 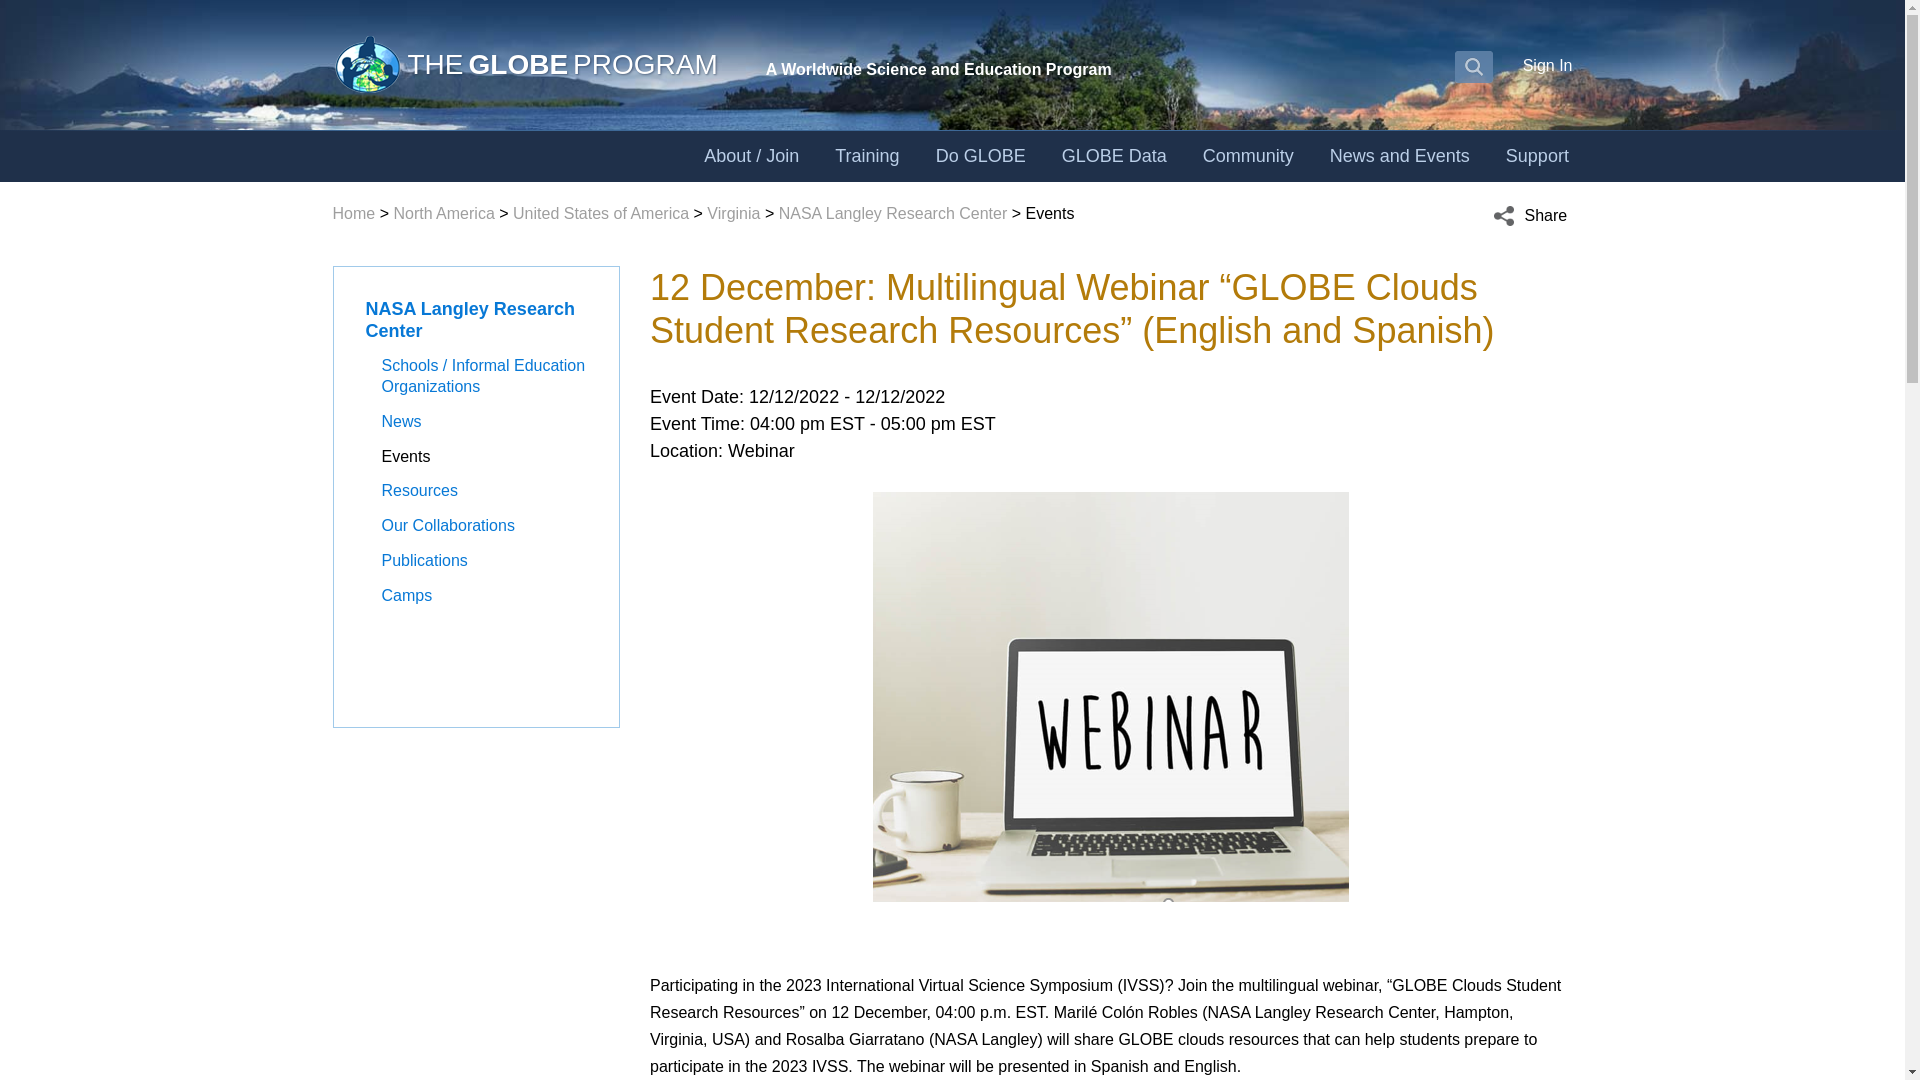 I want to click on THE GLOBE PROGRAM, so click(x=524, y=64).